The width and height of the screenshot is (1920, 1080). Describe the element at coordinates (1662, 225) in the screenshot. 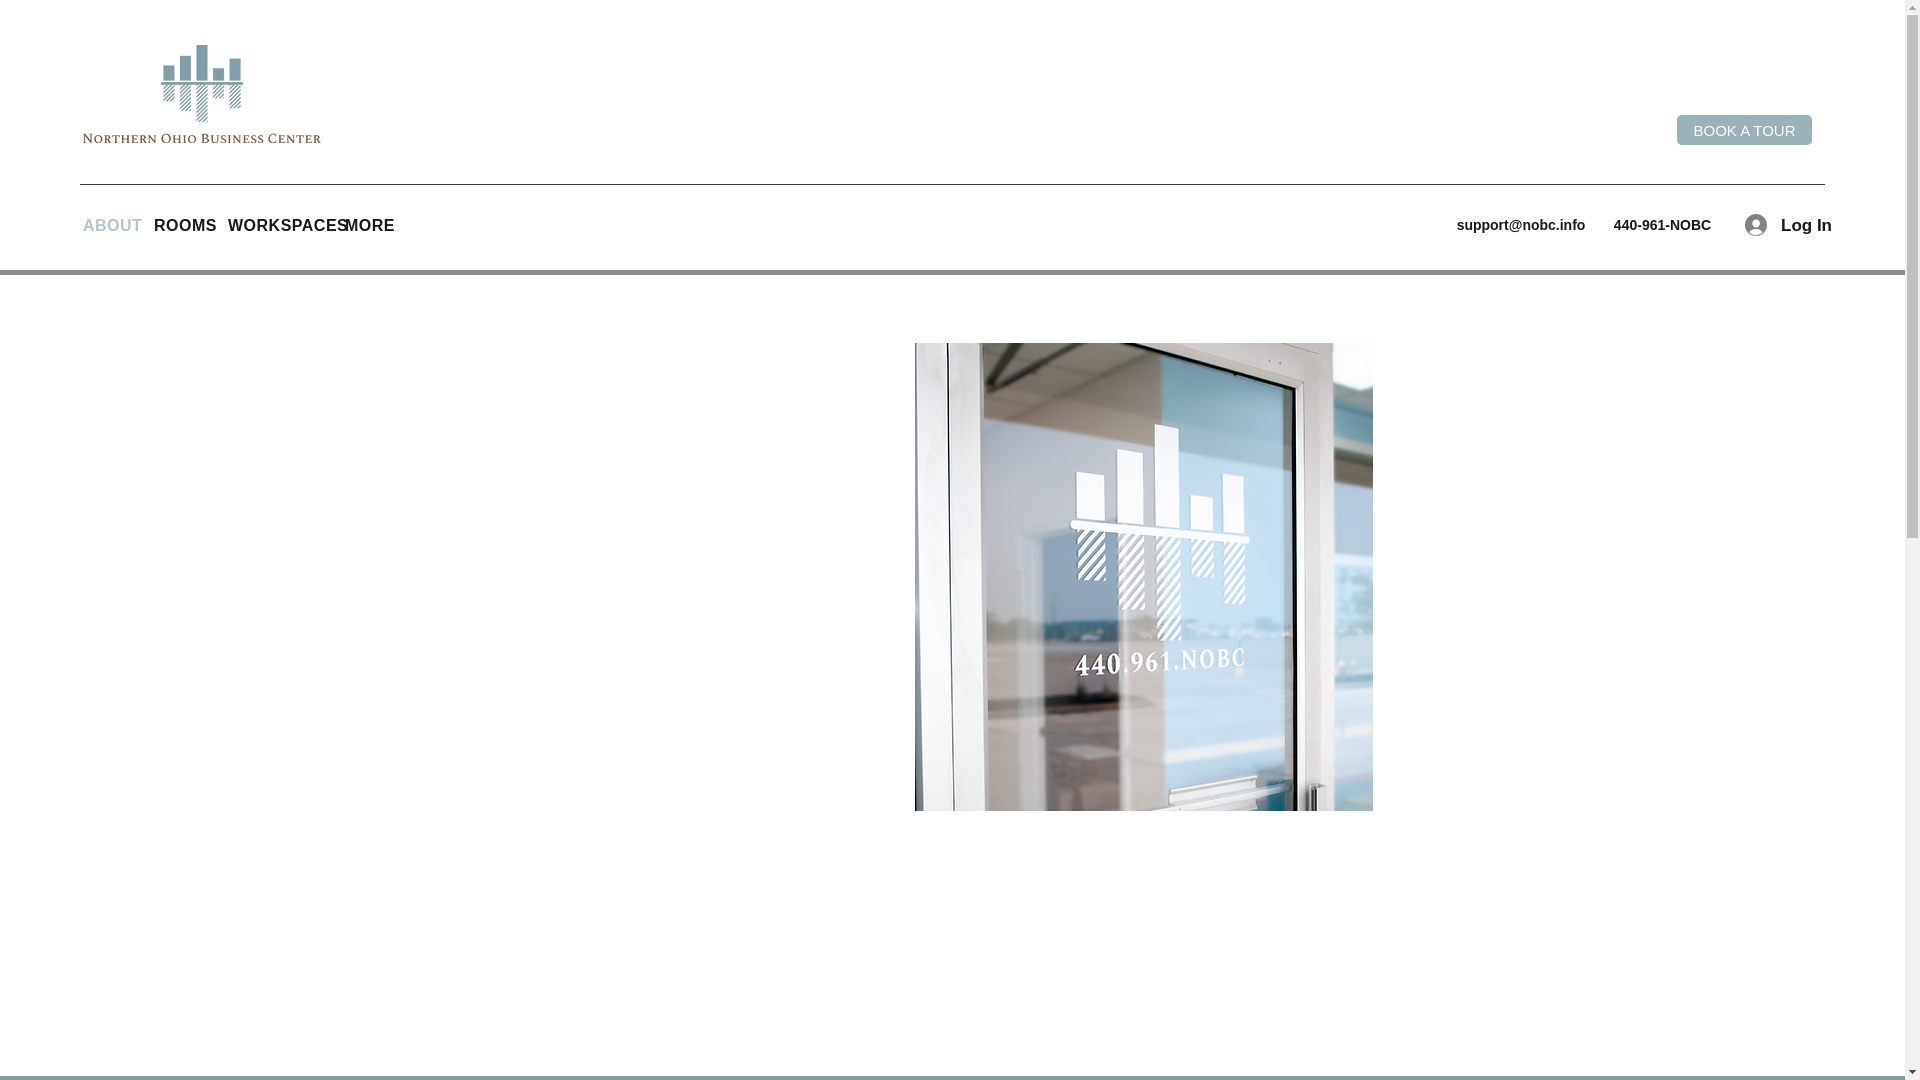

I see `440-961-NOBC` at that location.